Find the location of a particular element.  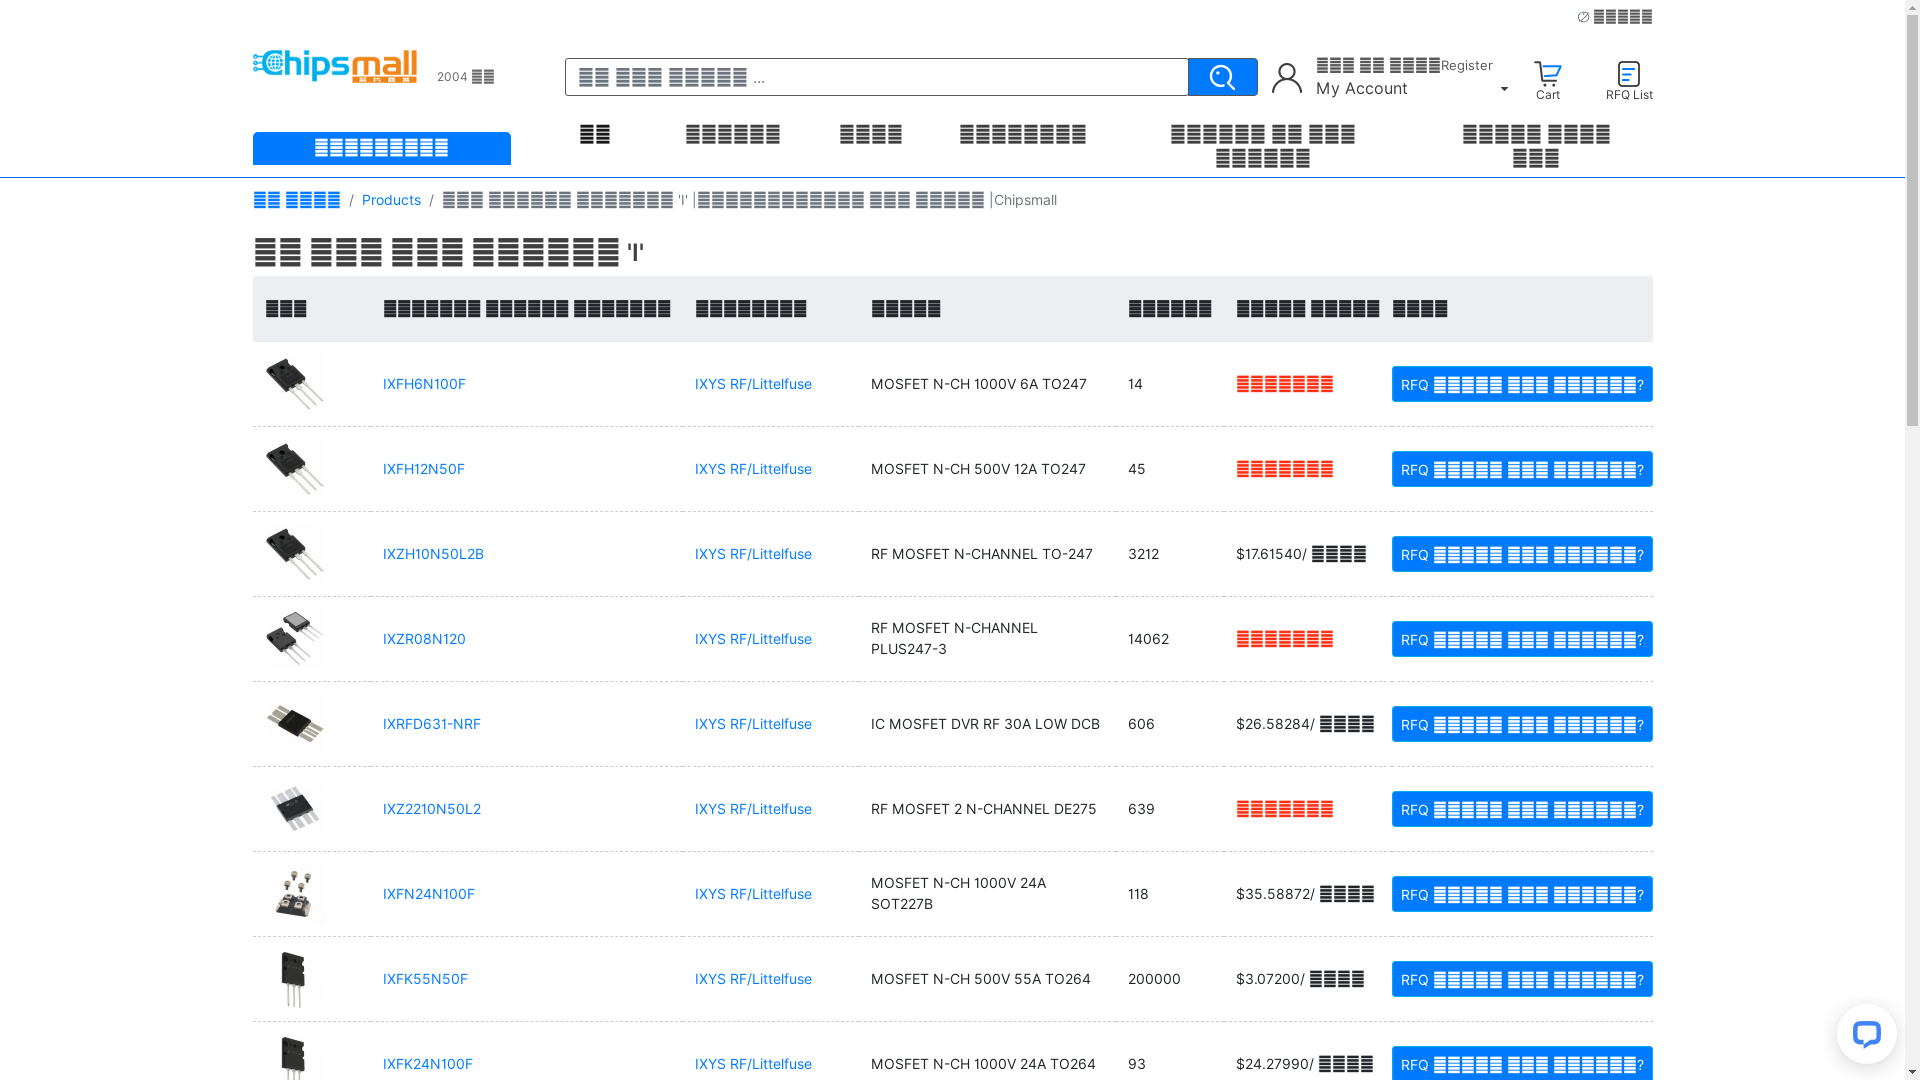

IXZ2210N50L2 is located at coordinates (432, 808).